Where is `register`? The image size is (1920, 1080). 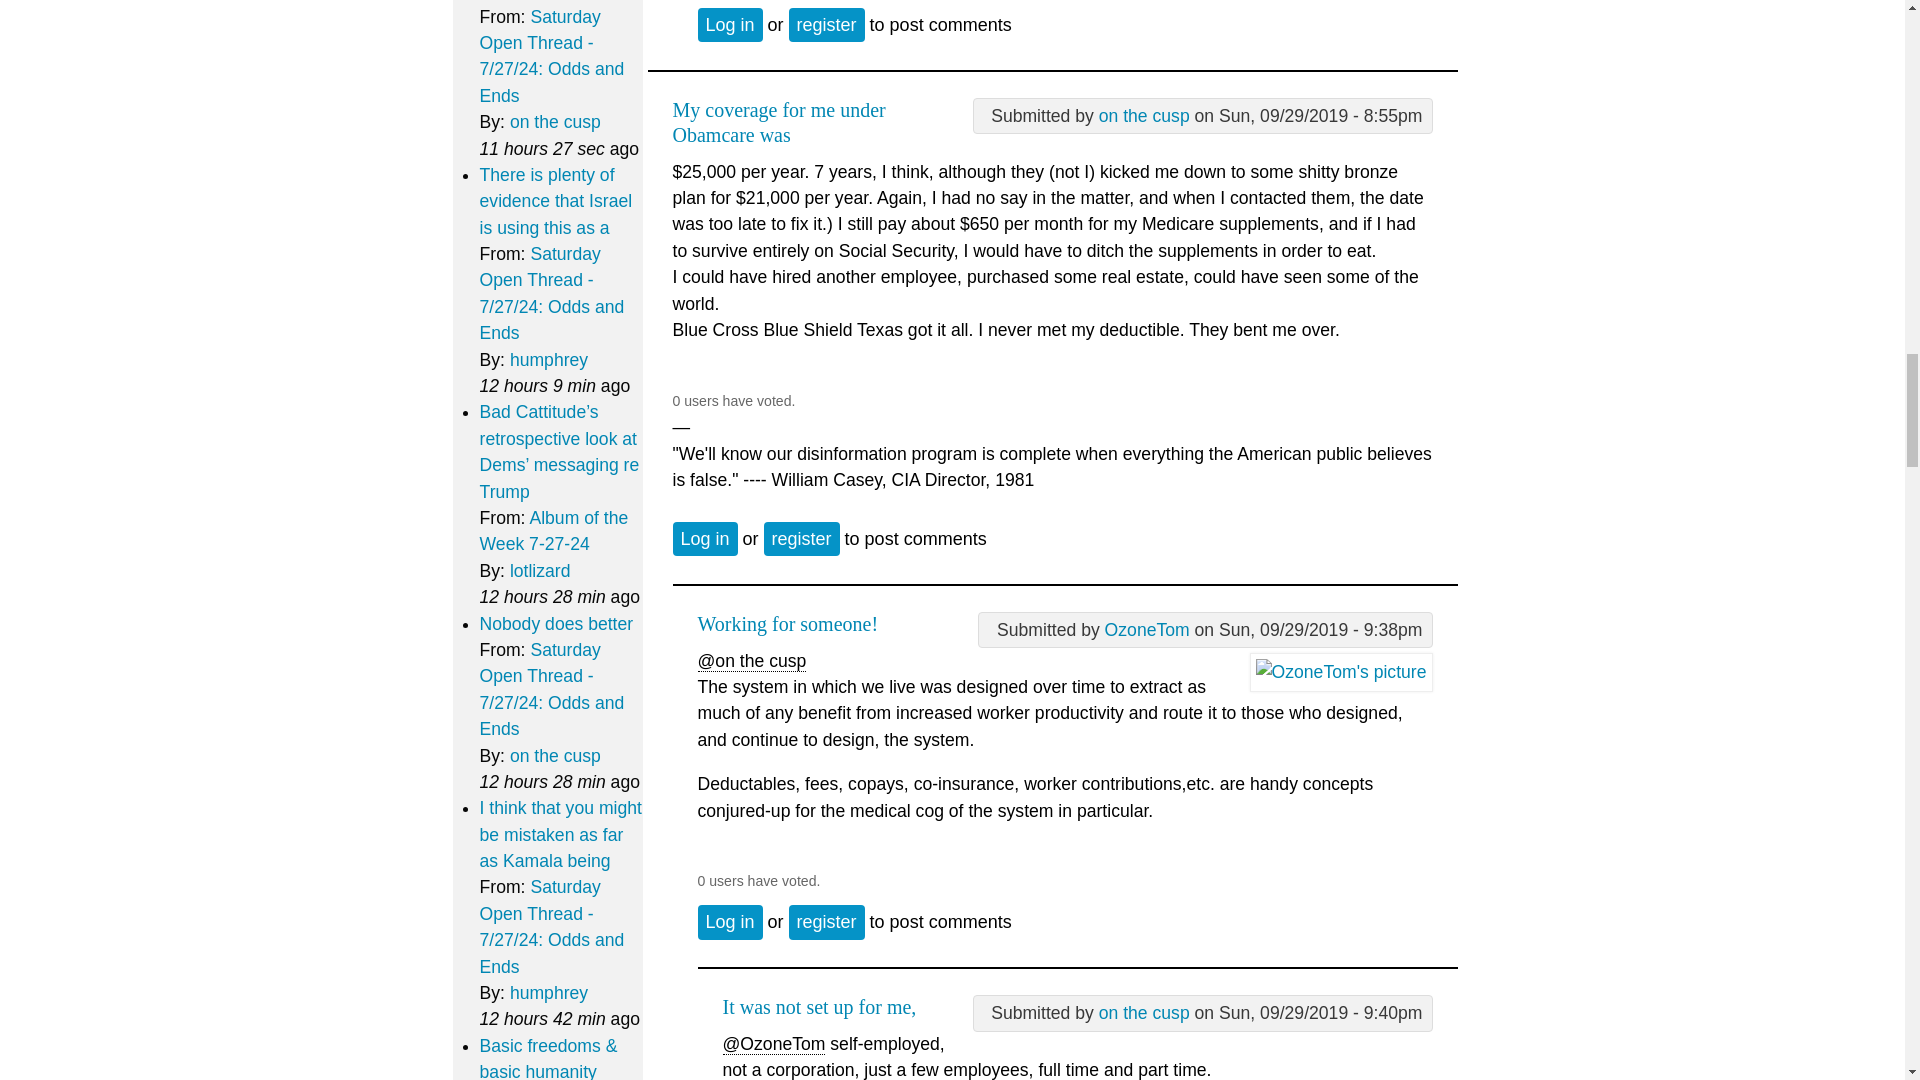 register is located at coordinates (827, 24).